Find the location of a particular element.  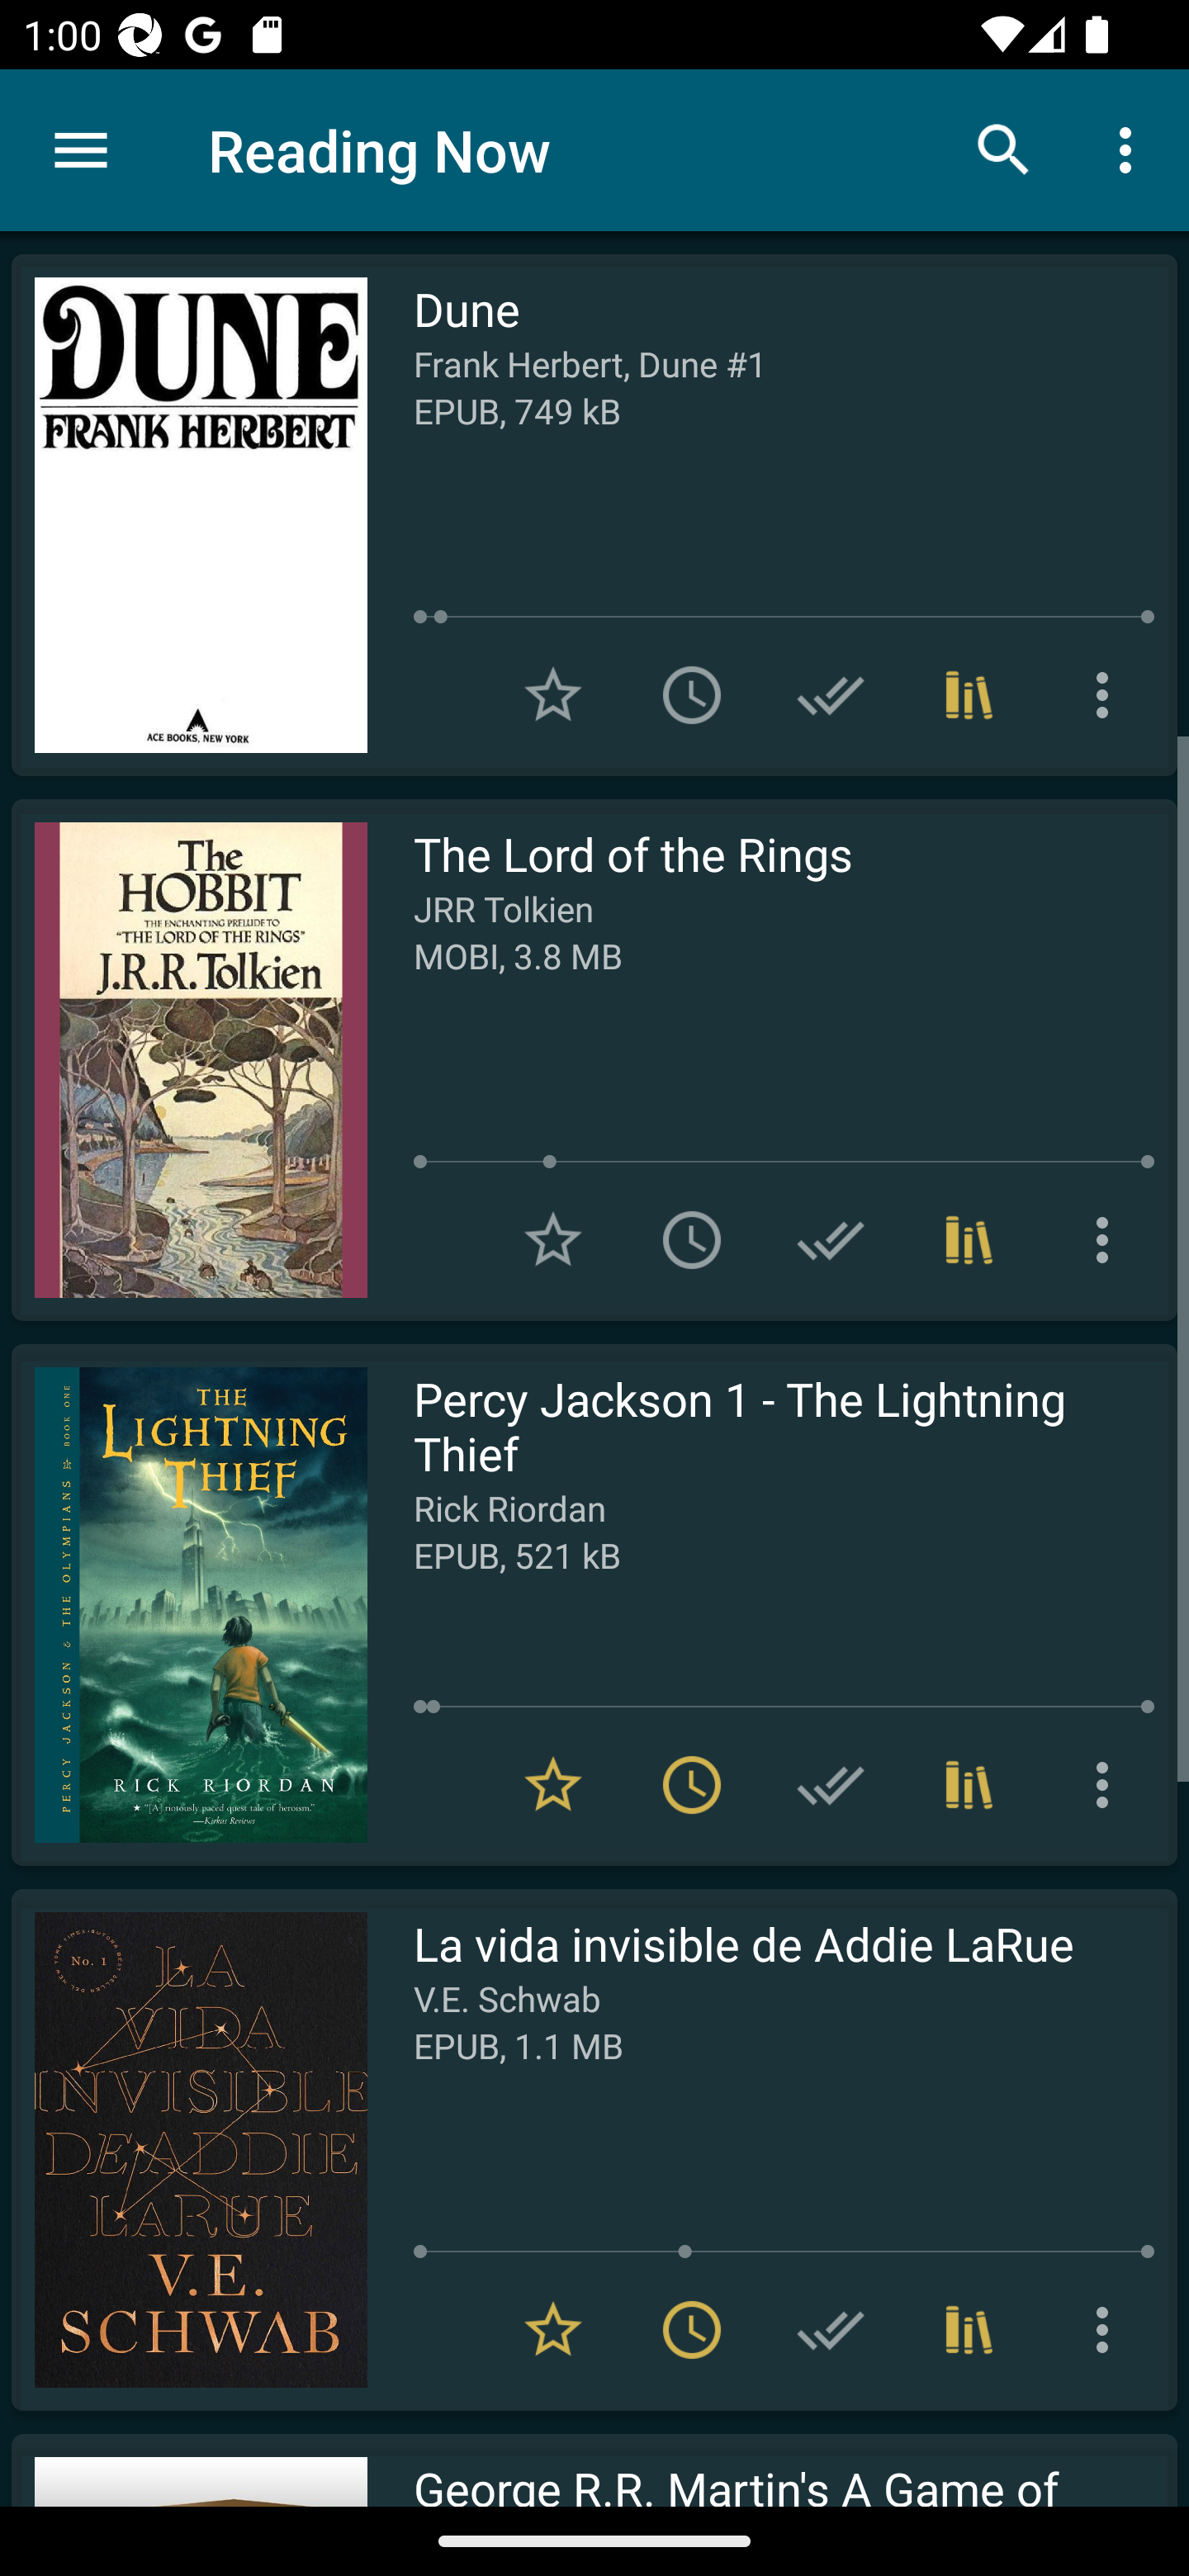

More options is located at coordinates (1108, 1238).